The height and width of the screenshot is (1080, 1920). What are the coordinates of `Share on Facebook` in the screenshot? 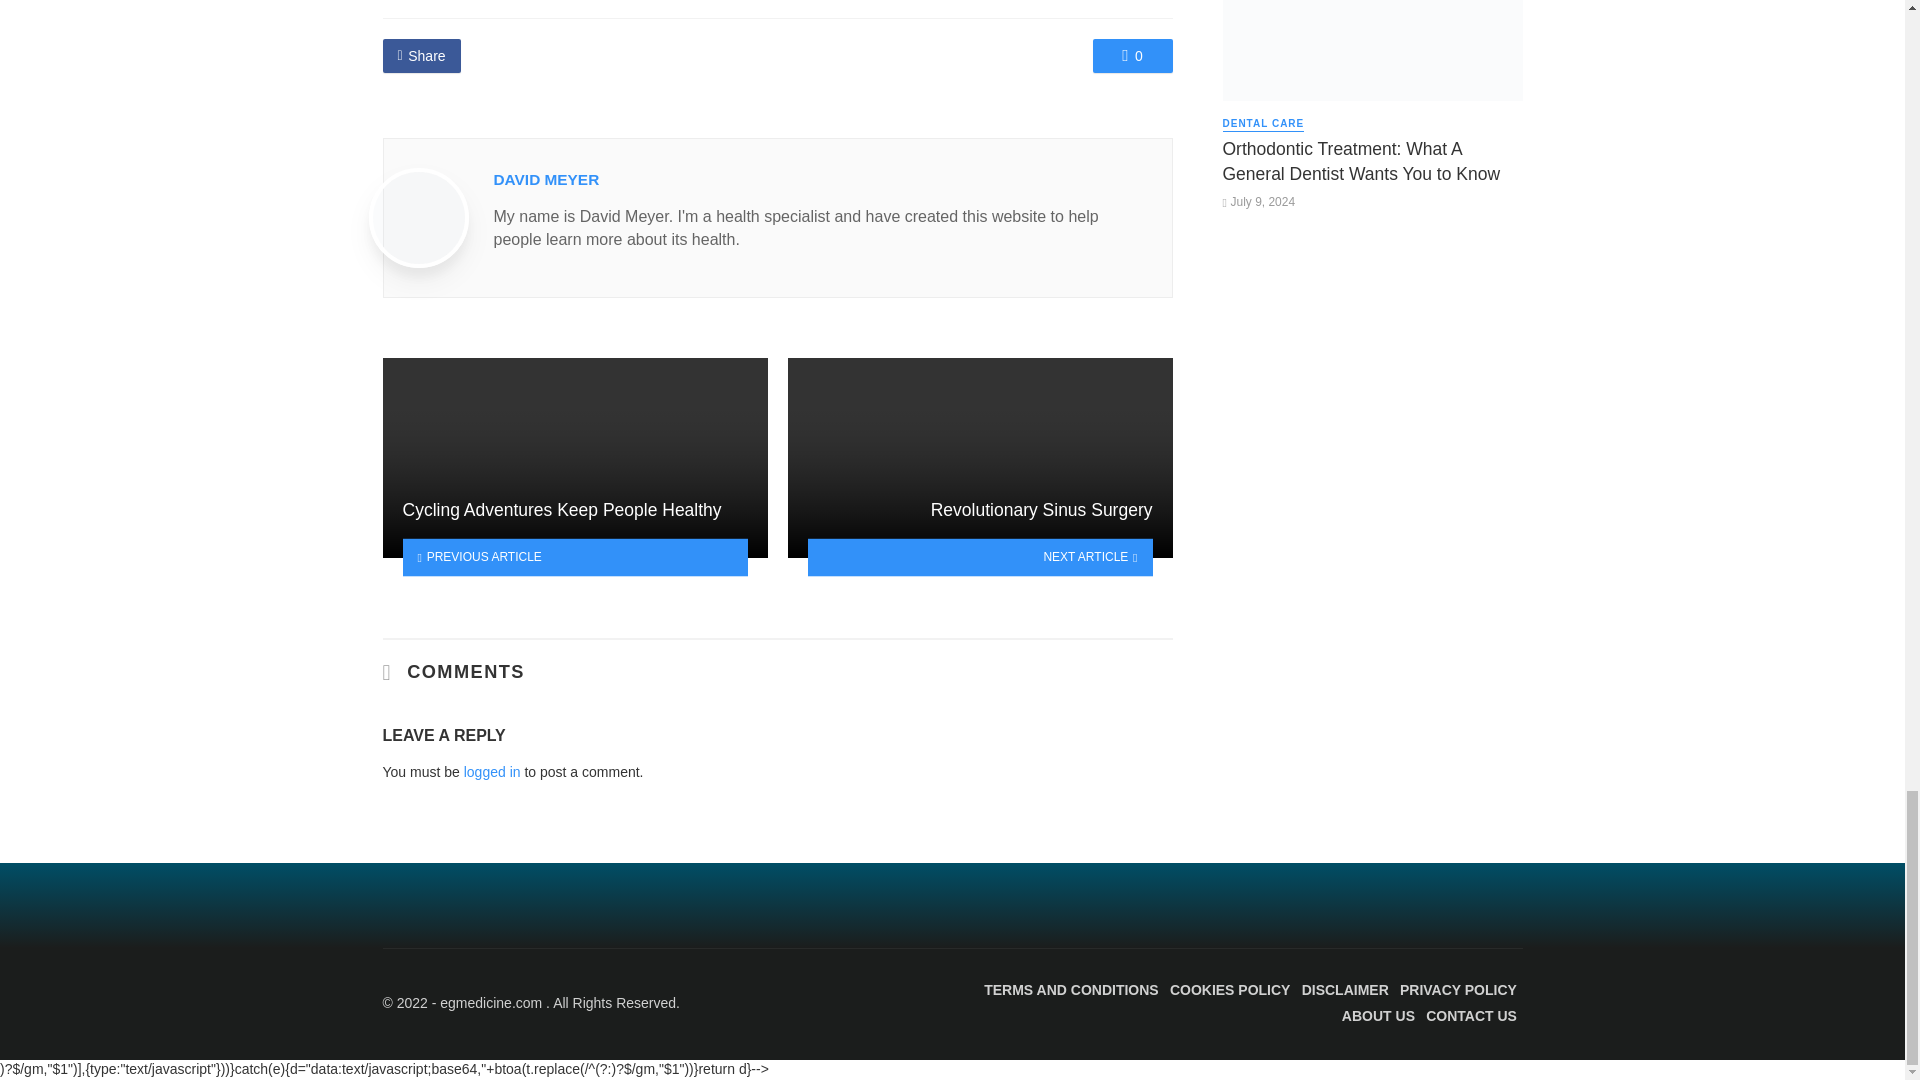 It's located at (421, 56).